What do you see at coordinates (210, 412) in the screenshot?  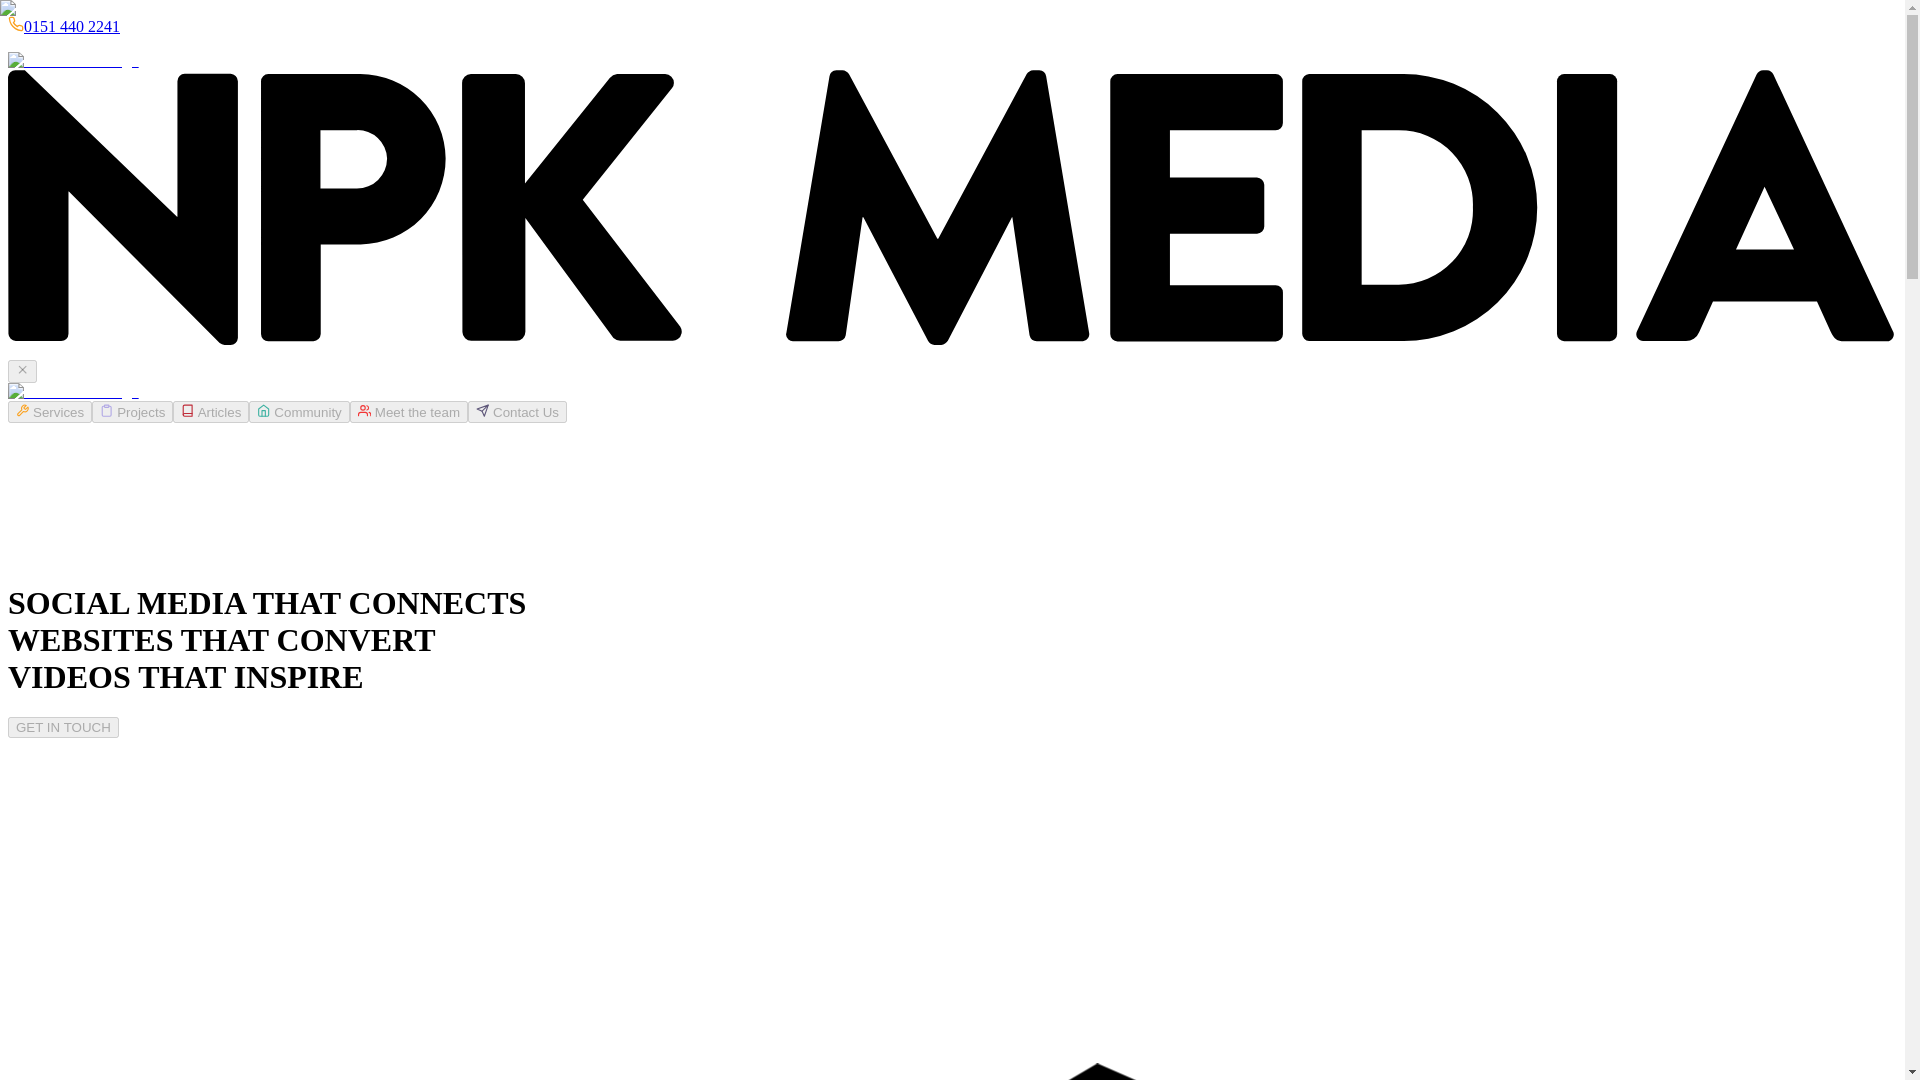 I see `Articles` at bounding box center [210, 412].